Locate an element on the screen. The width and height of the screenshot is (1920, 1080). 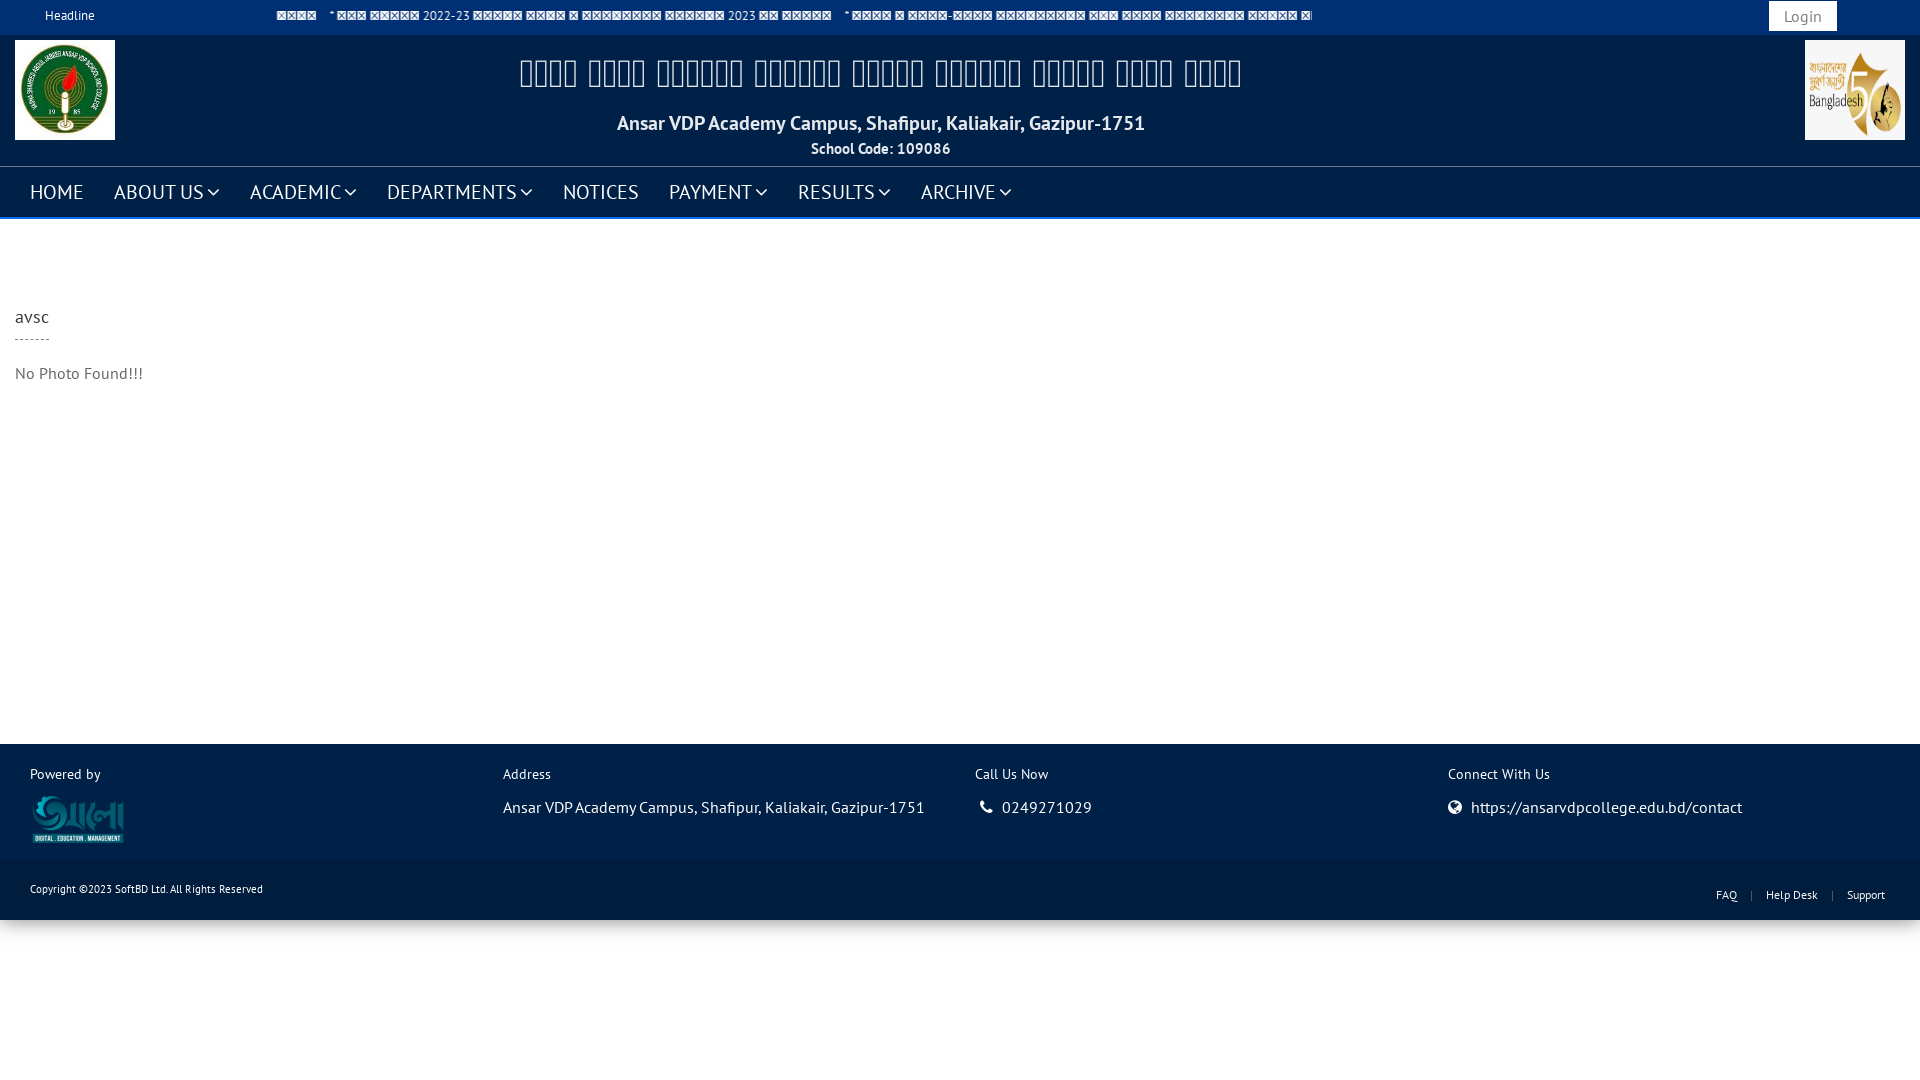
Login is located at coordinates (1803, 16).